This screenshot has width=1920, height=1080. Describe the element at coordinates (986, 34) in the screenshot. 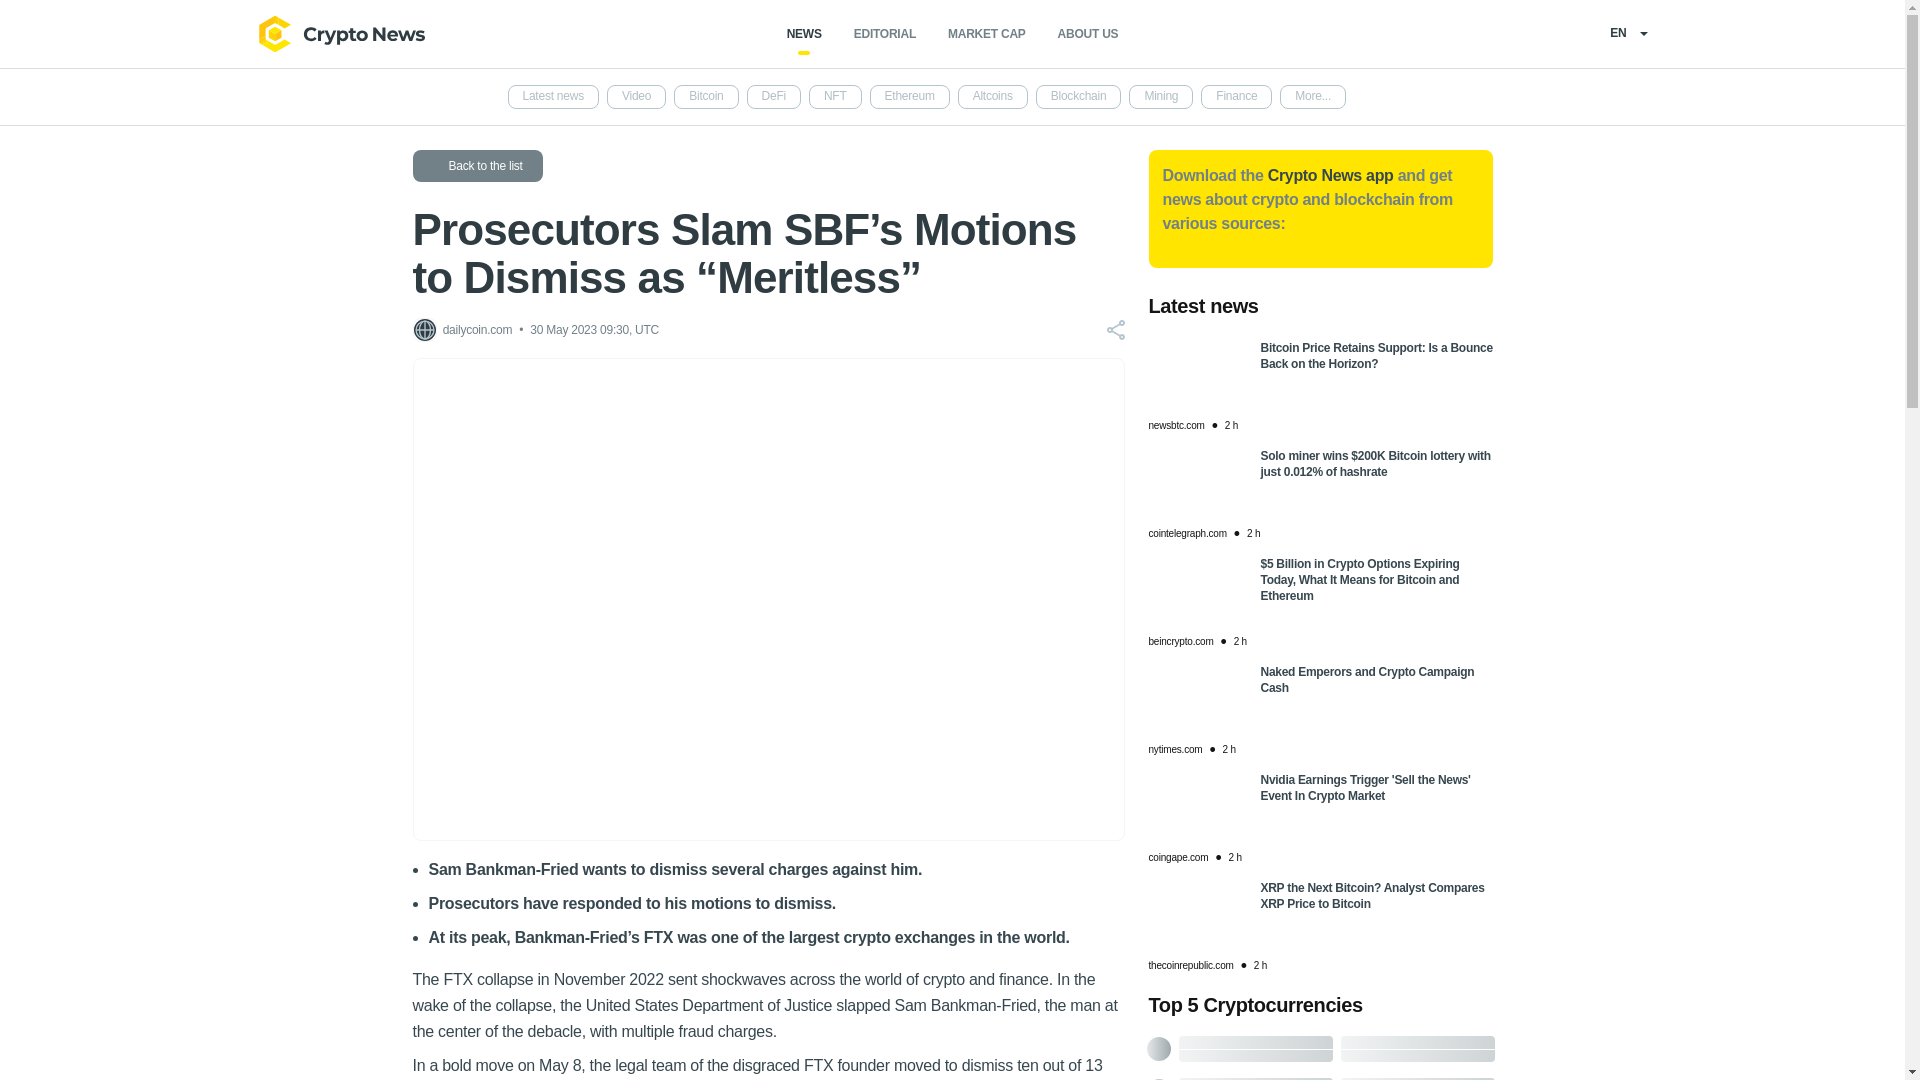

I see `MARKET CAP` at that location.